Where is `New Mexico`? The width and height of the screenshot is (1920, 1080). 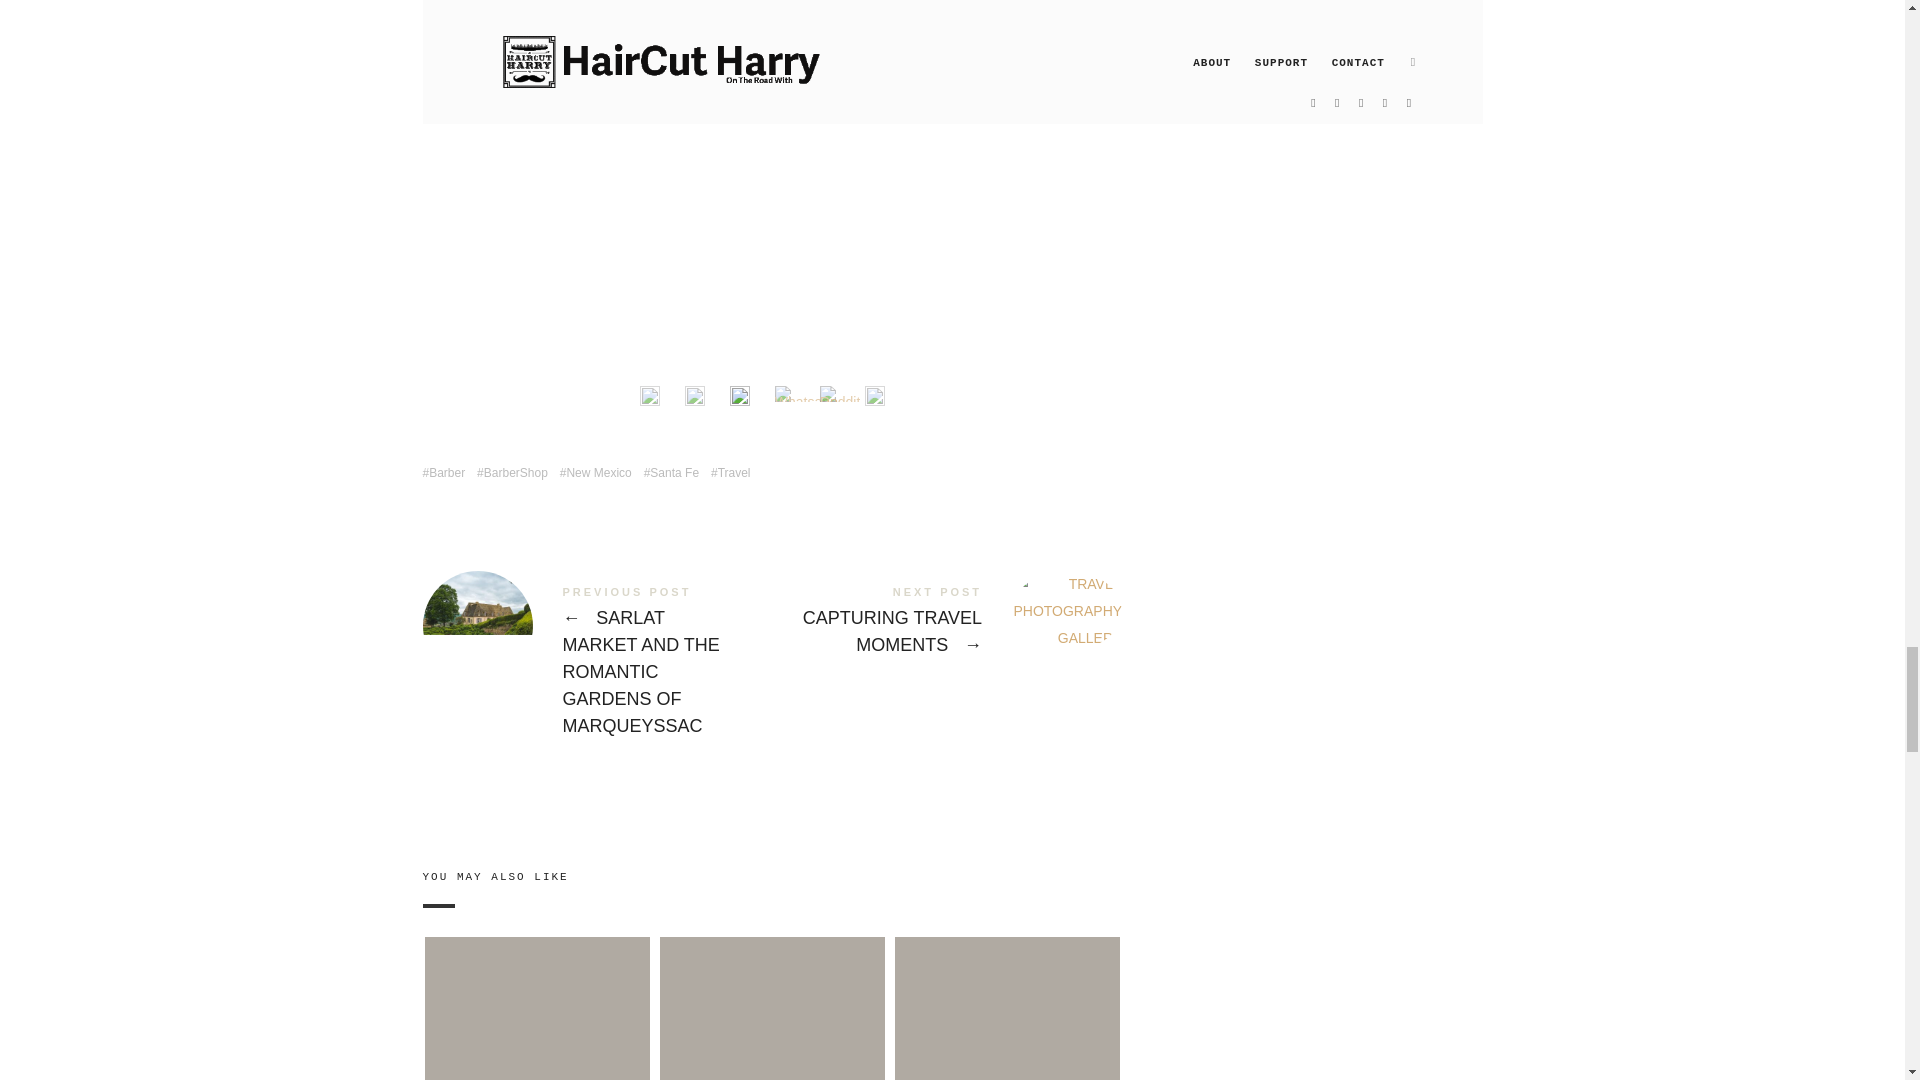 New Mexico is located at coordinates (596, 472).